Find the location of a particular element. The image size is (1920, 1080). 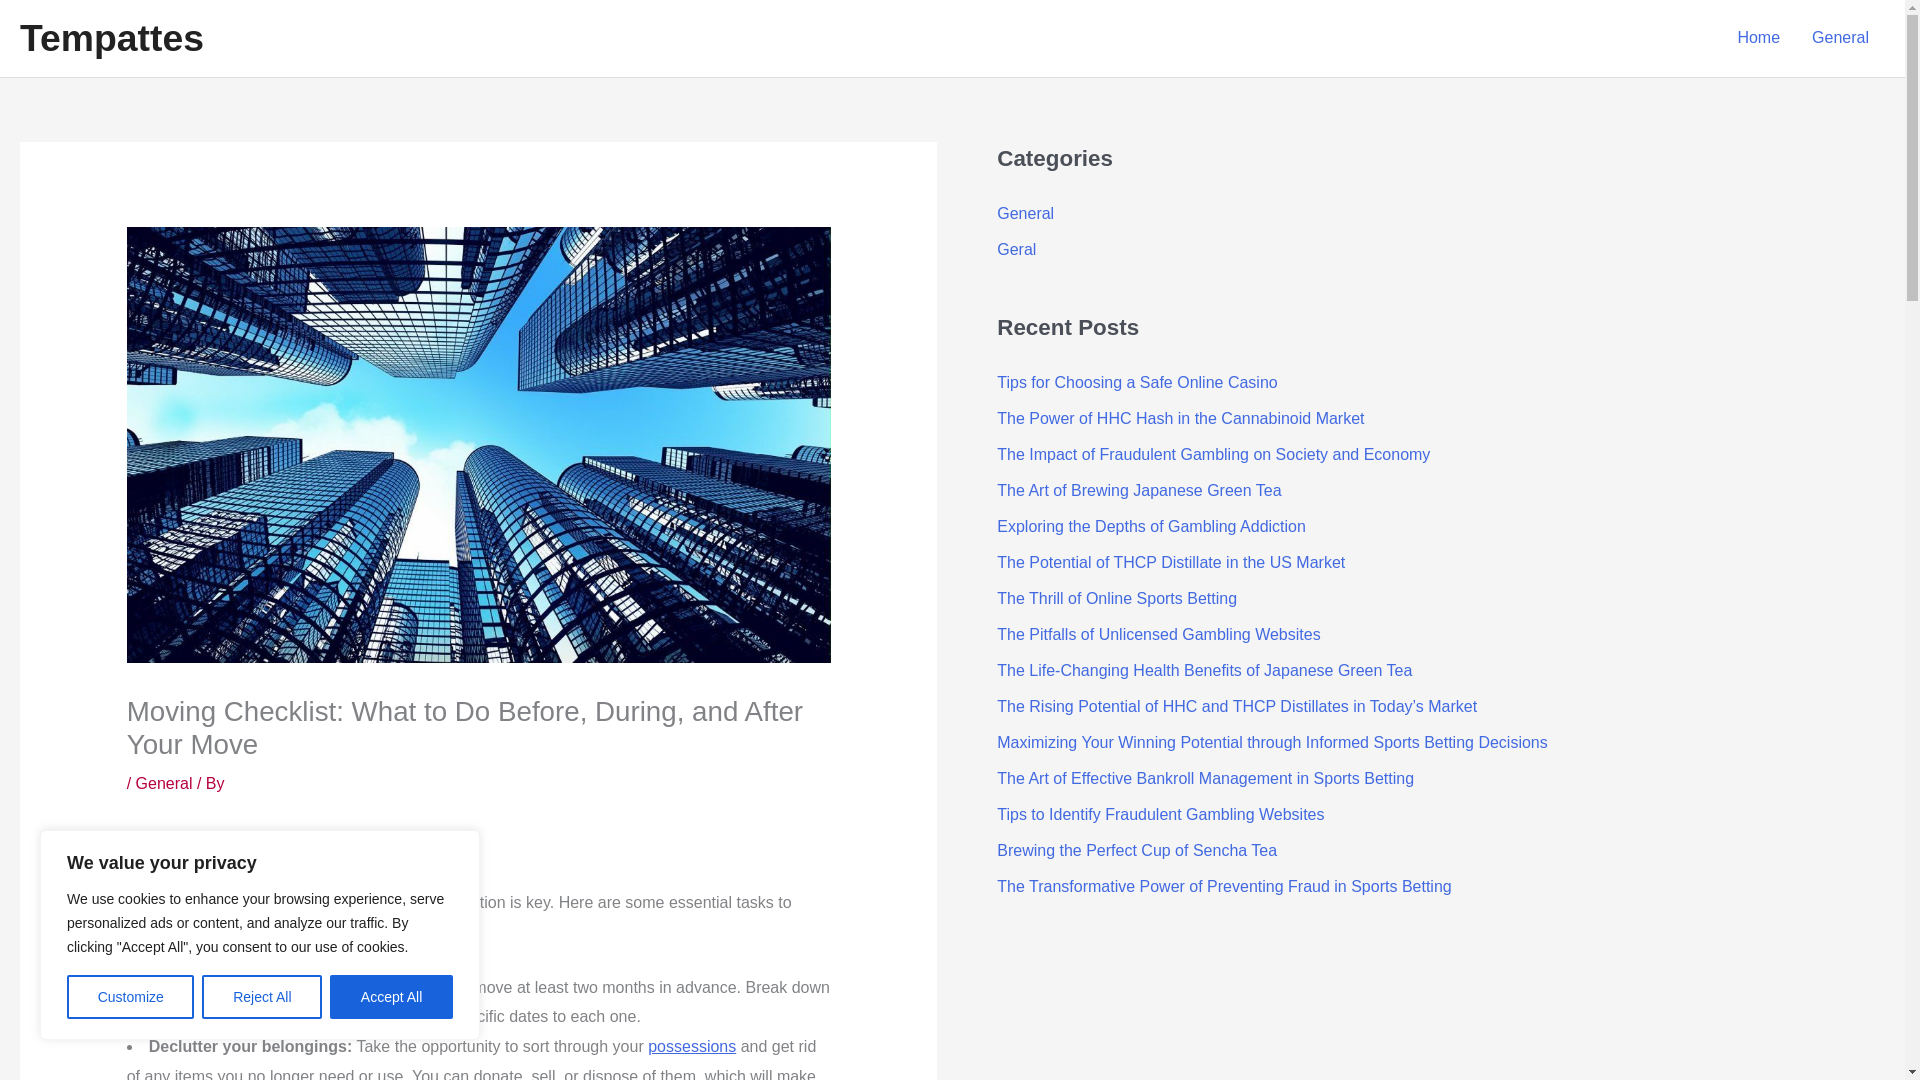

The Power of HHC Hash in the Cannabinoid Market is located at coordinates (1180, 418).